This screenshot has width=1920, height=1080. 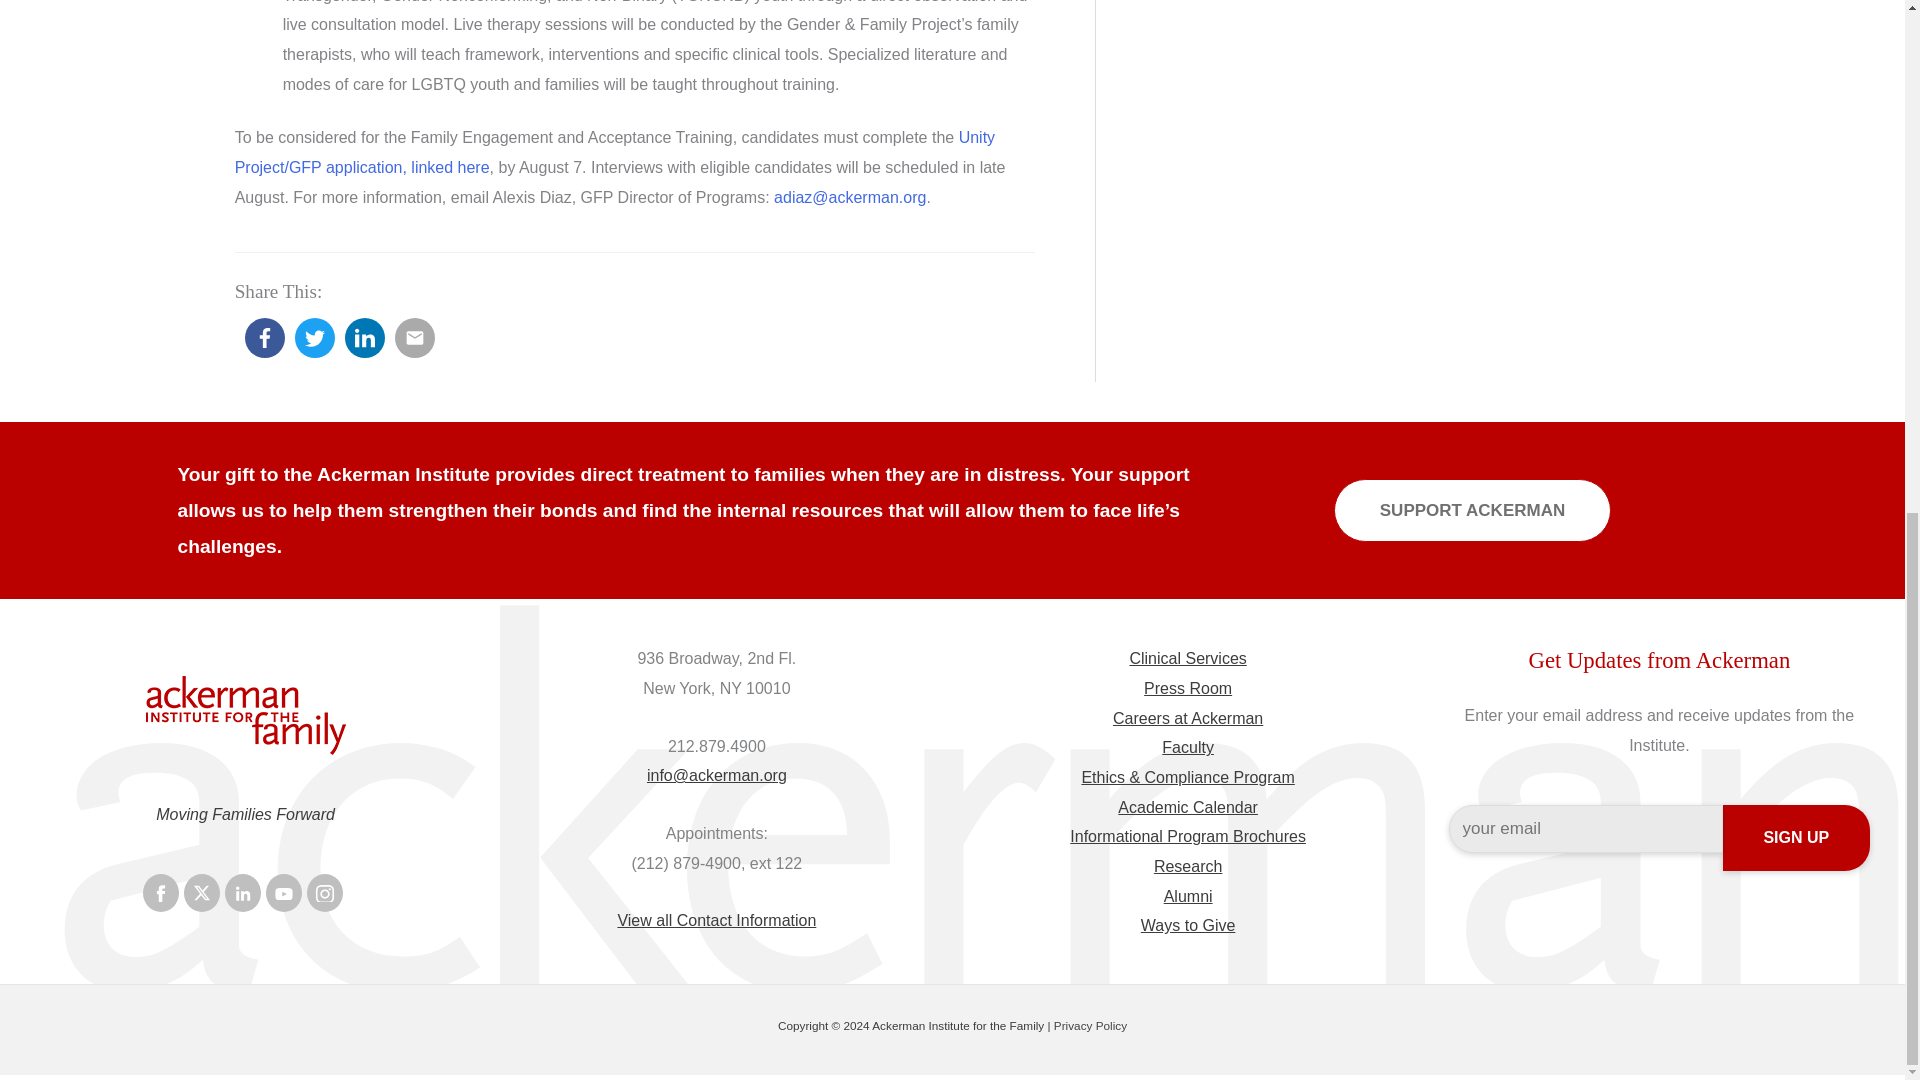 I want to click on Sign up, so click(x=1796, y=837).